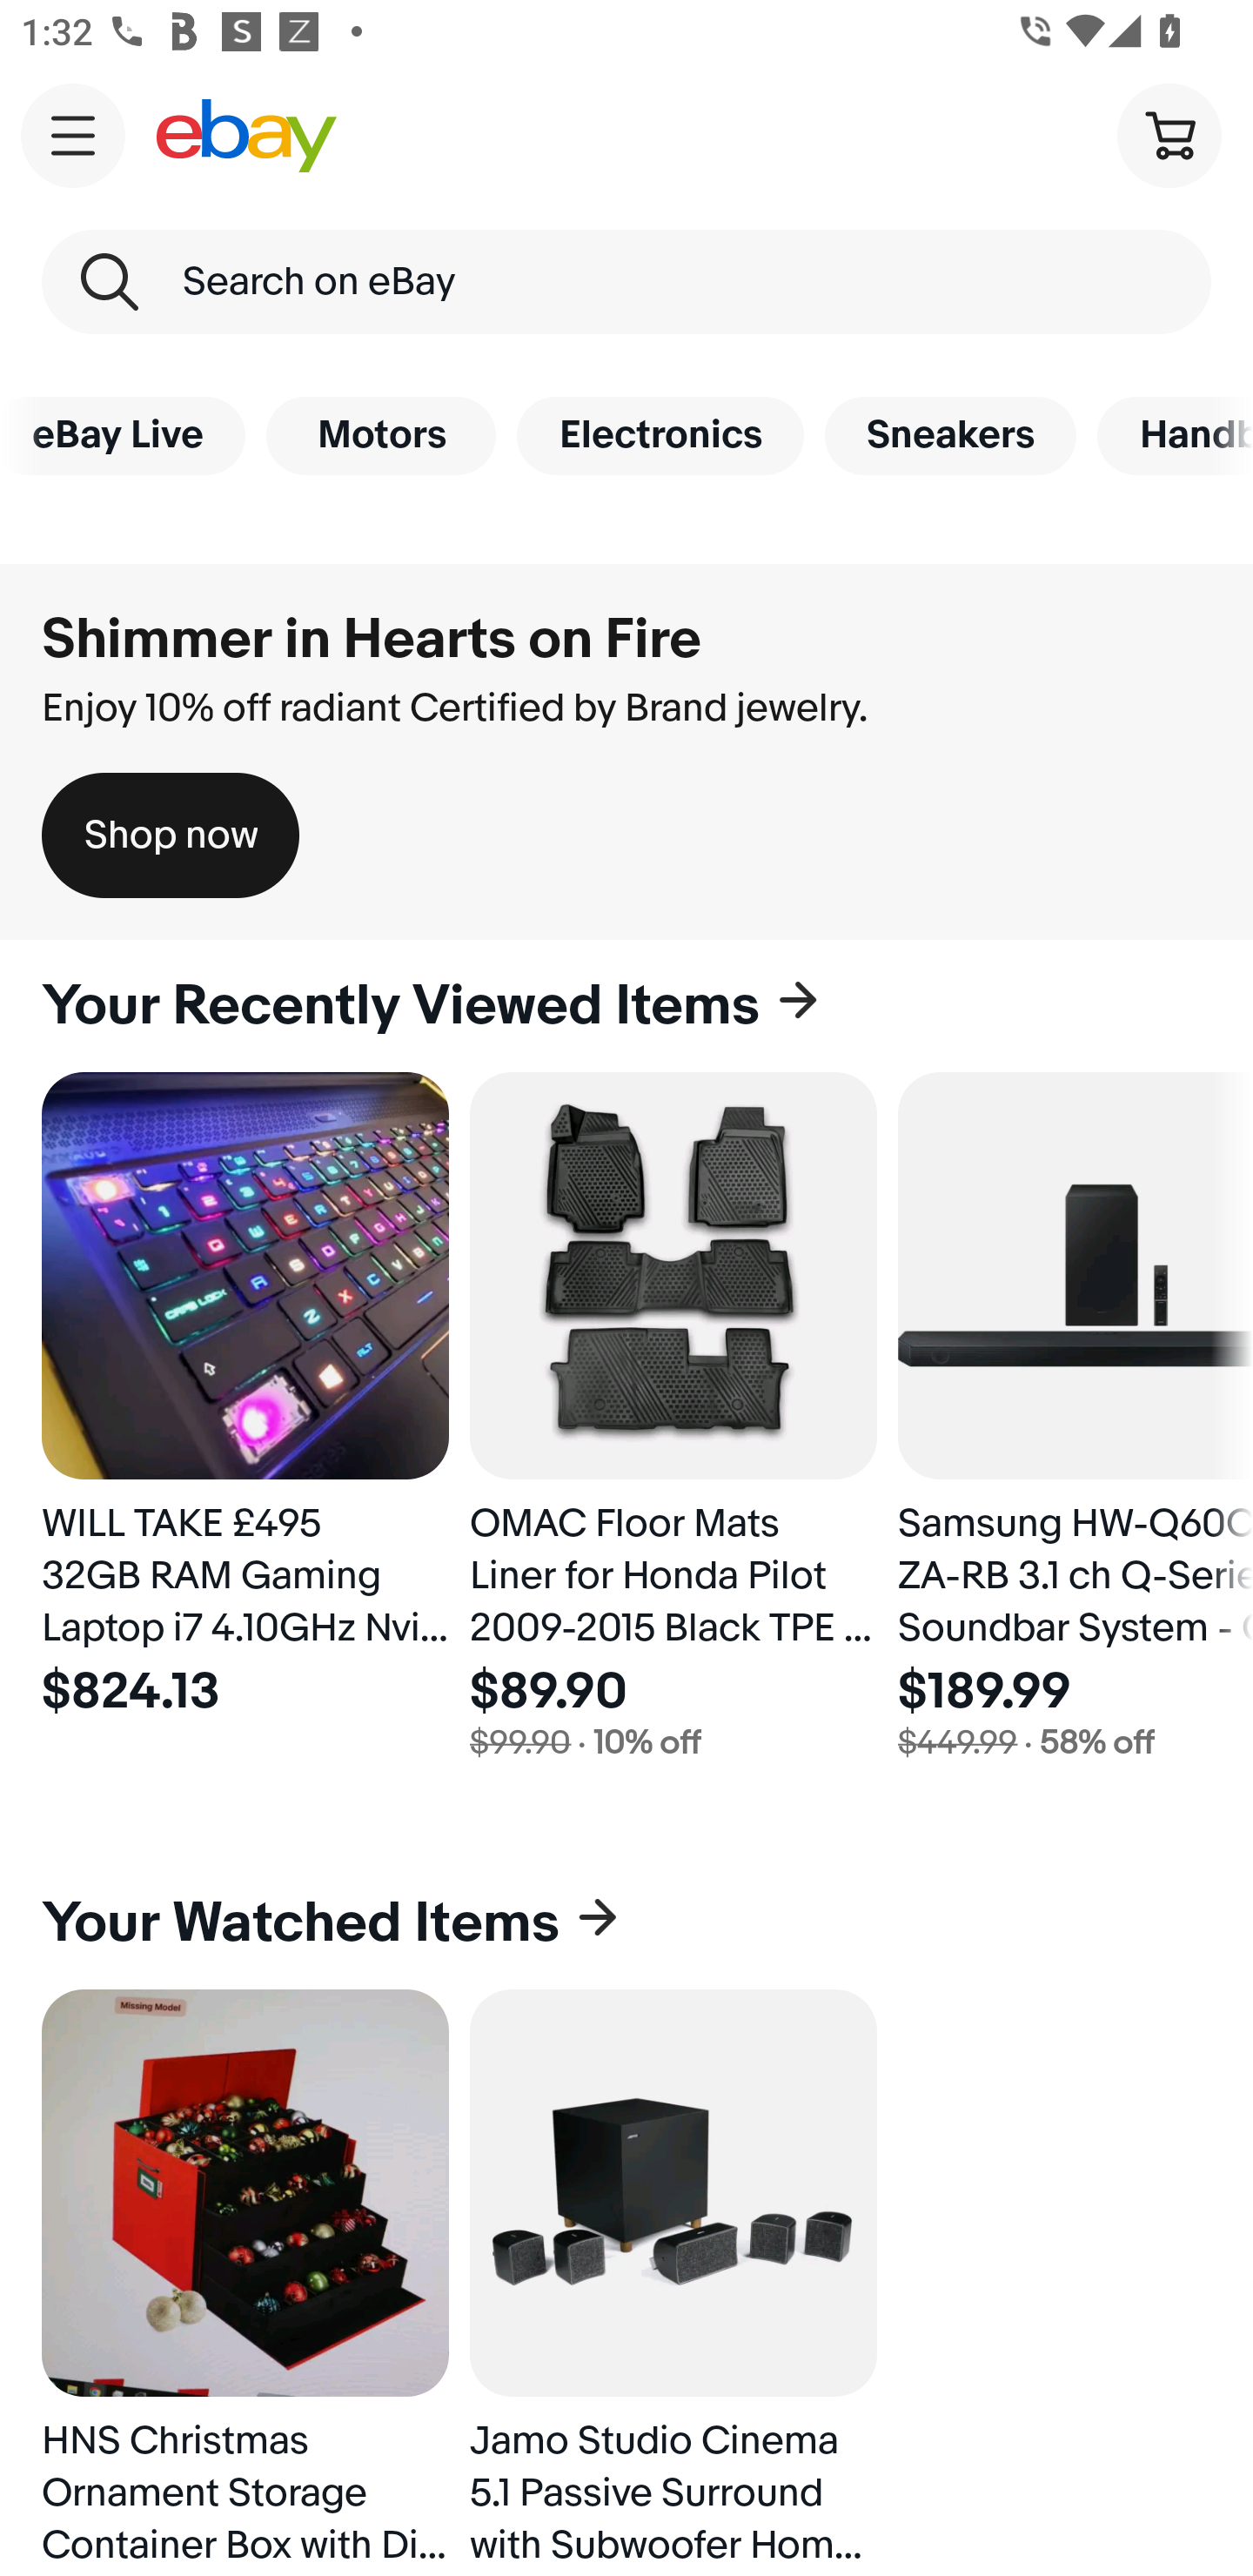 The image size is (1253, 2576). What do you see at coordinates (626, 282) in the screenshot?
I see `Search on eBay Search Keyword Search on eBay` at bounding box center [626, 282].